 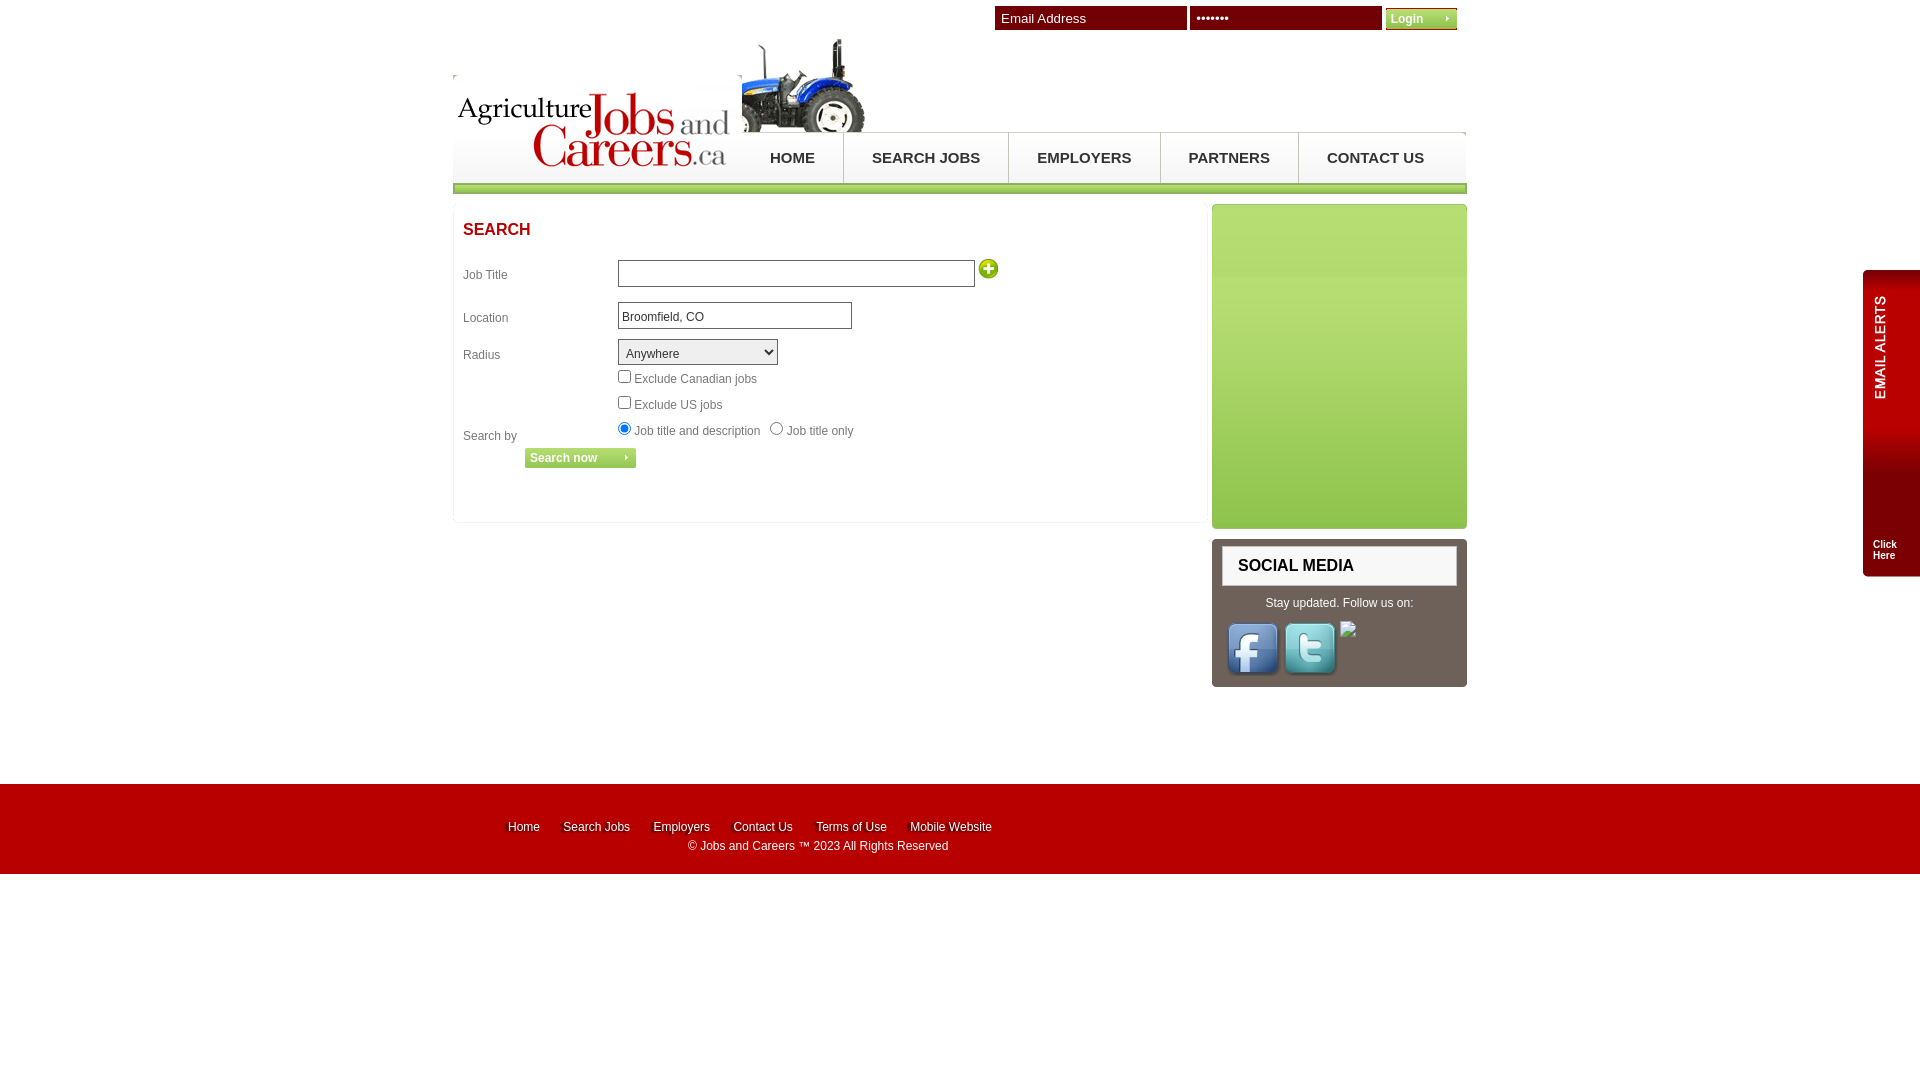 What do you see at coordinates (762, 827) in the screenshot?
I see `Contact Us` at bounding box center [762, 827].